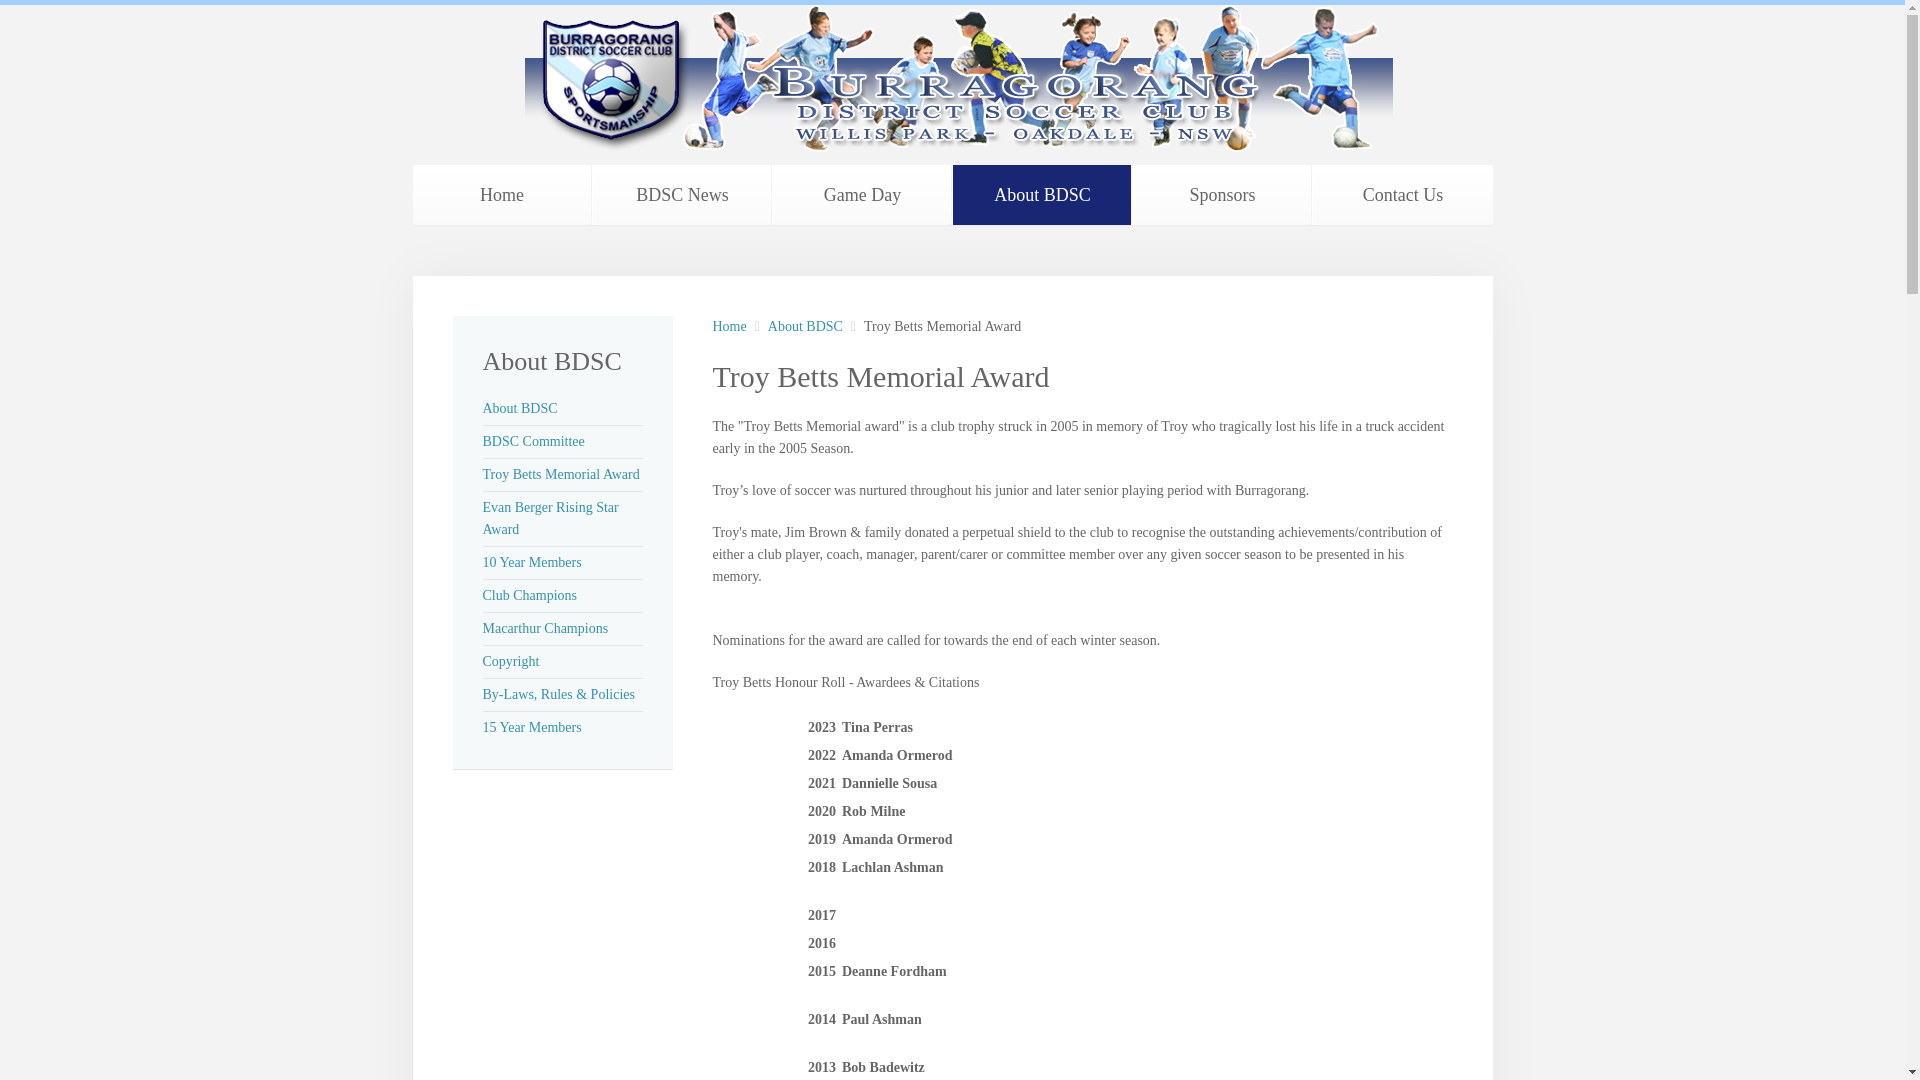 This screenshot has width=1920, height=1080. What do you see at coordinates (510, 661) in the screenshot?
I see `Copyright` at bounding box center [510, 661].